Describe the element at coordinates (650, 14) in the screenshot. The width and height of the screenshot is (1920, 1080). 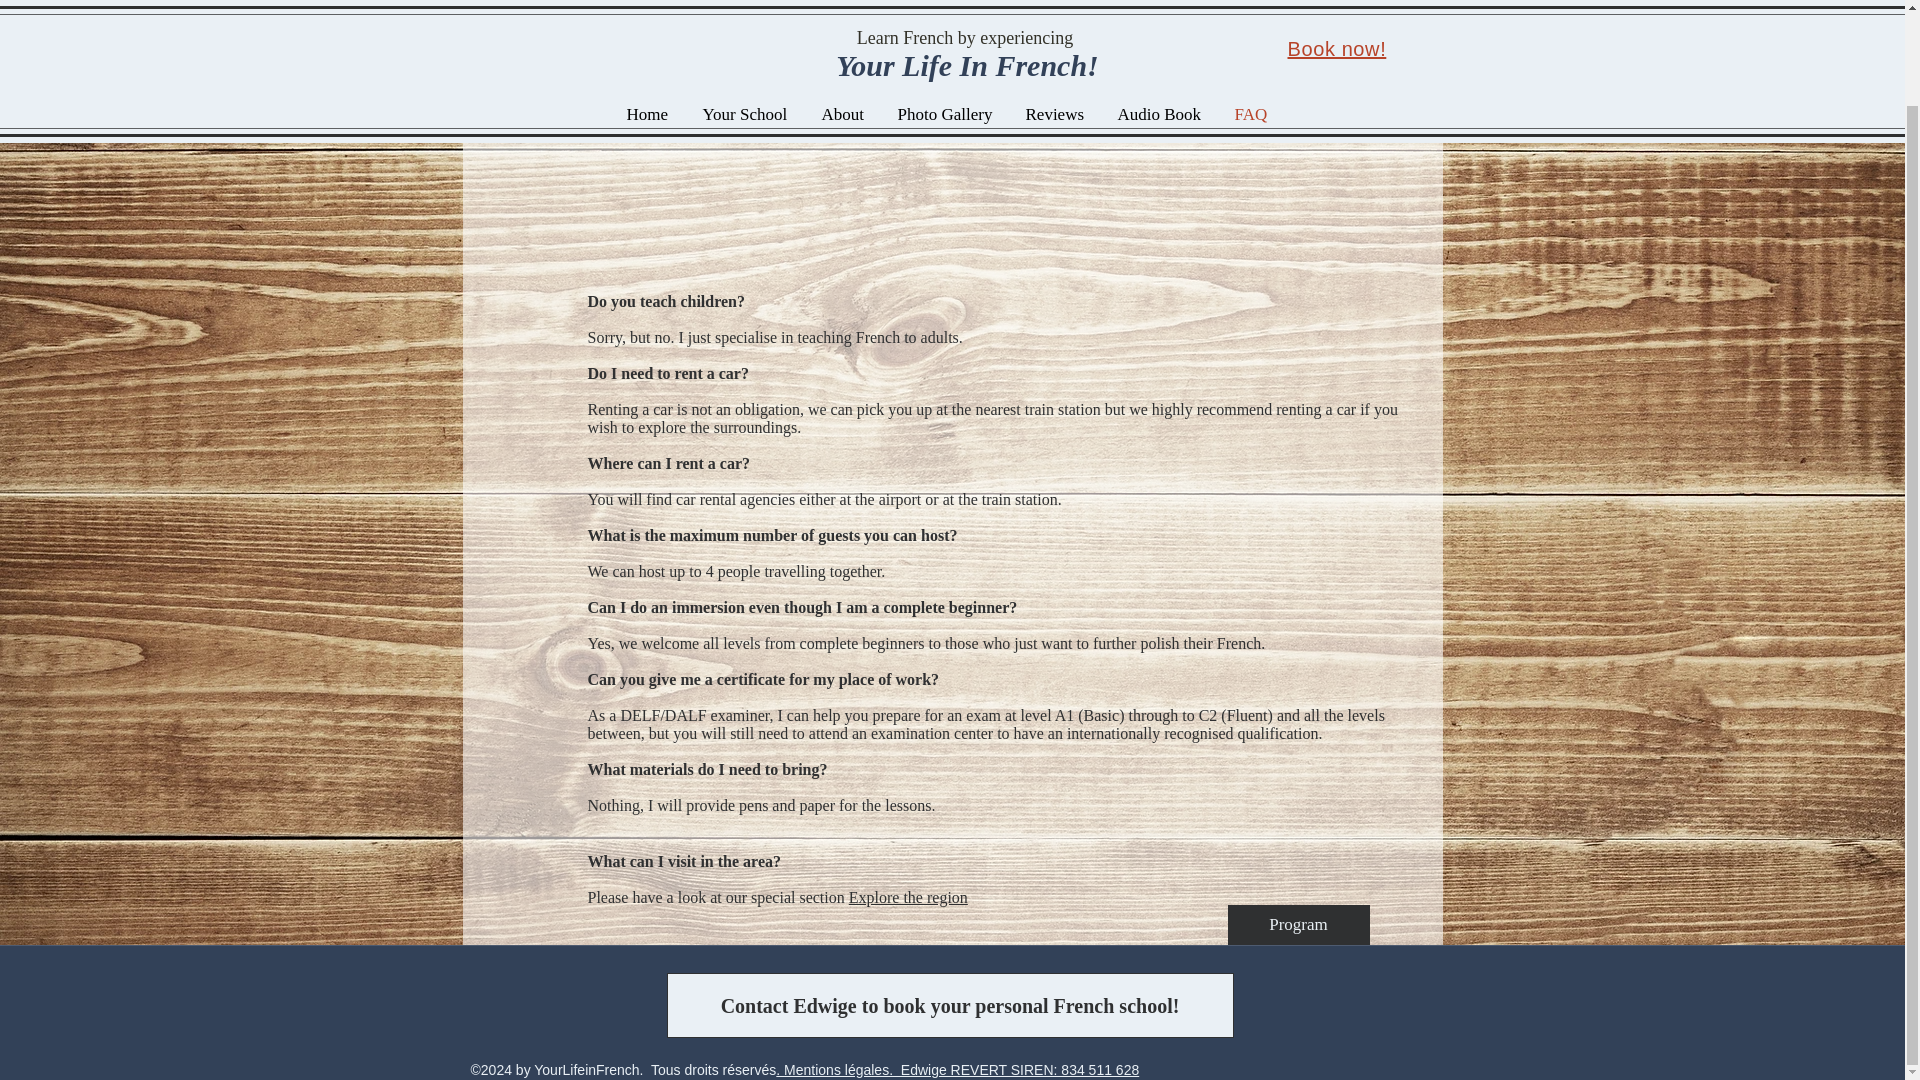
I see `Home` at that location.